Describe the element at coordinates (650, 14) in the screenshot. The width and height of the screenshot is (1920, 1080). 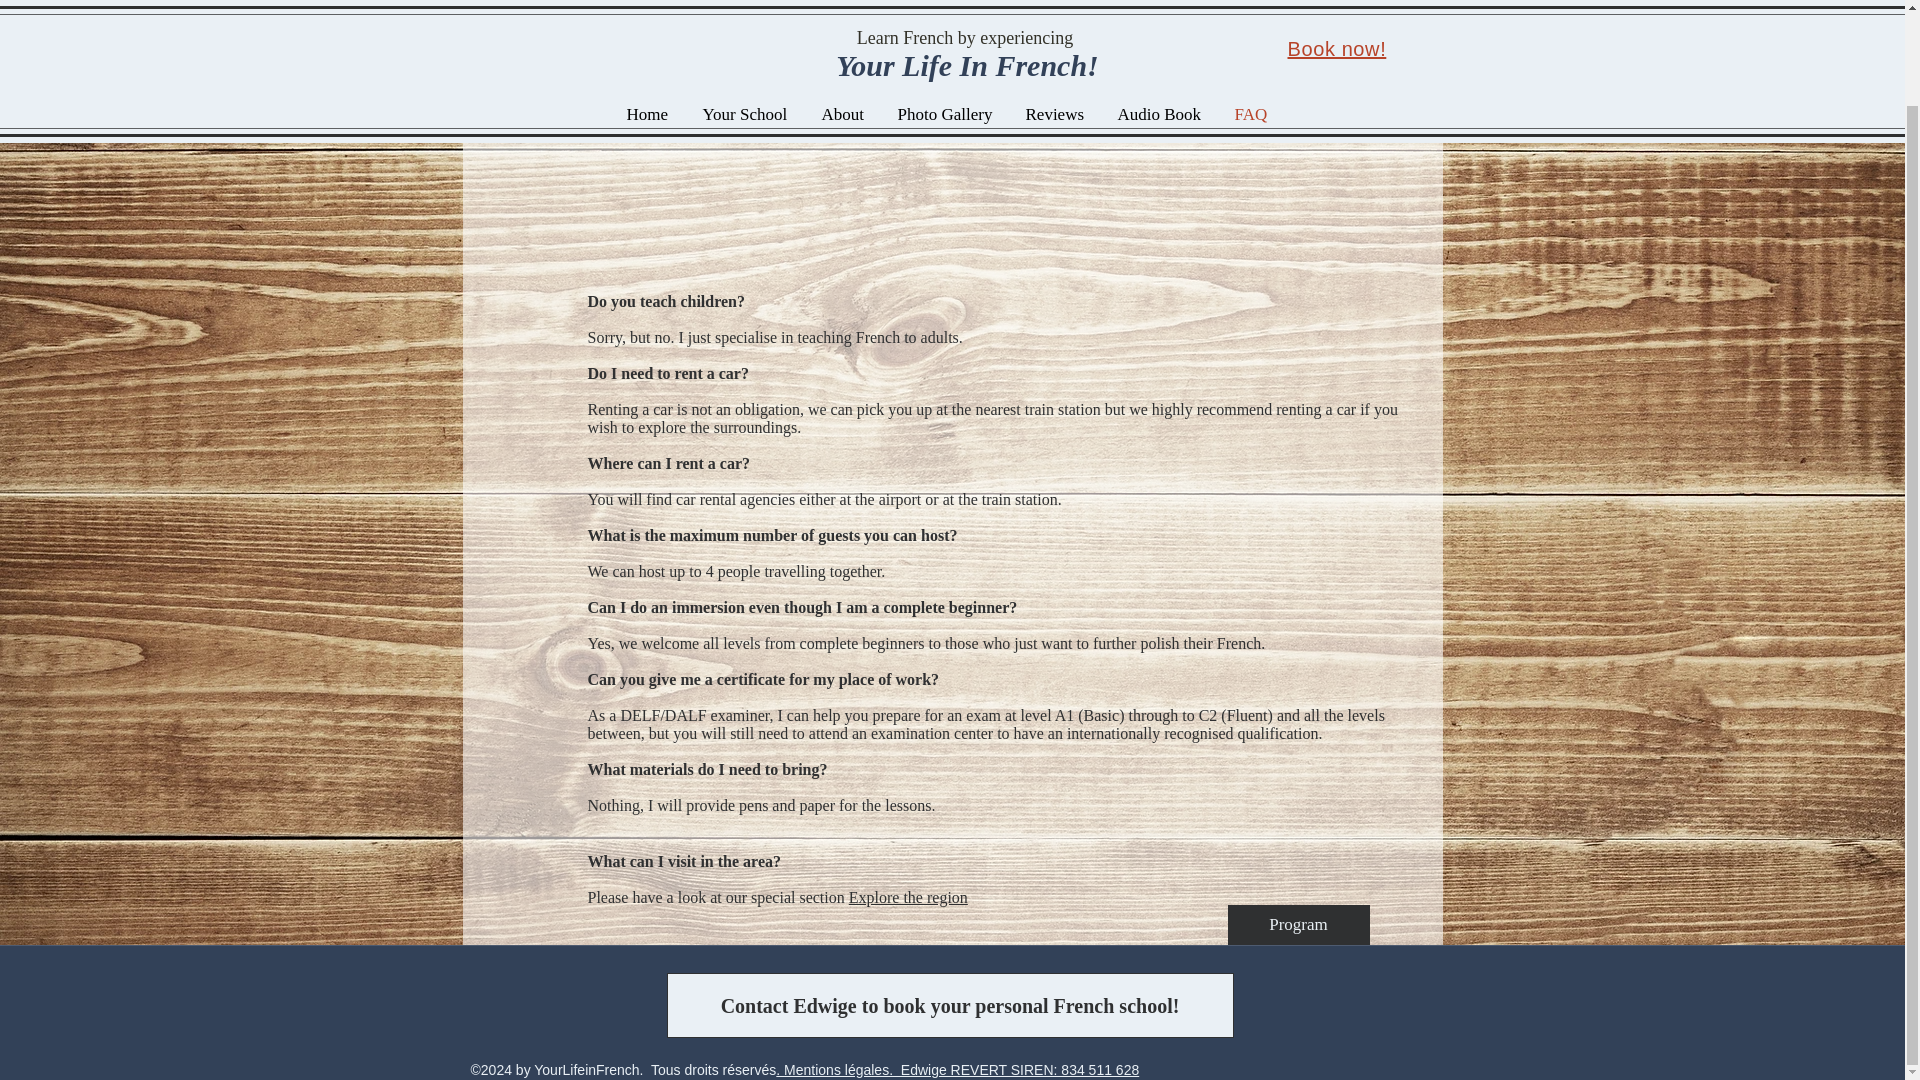
I see `Home` at that location.